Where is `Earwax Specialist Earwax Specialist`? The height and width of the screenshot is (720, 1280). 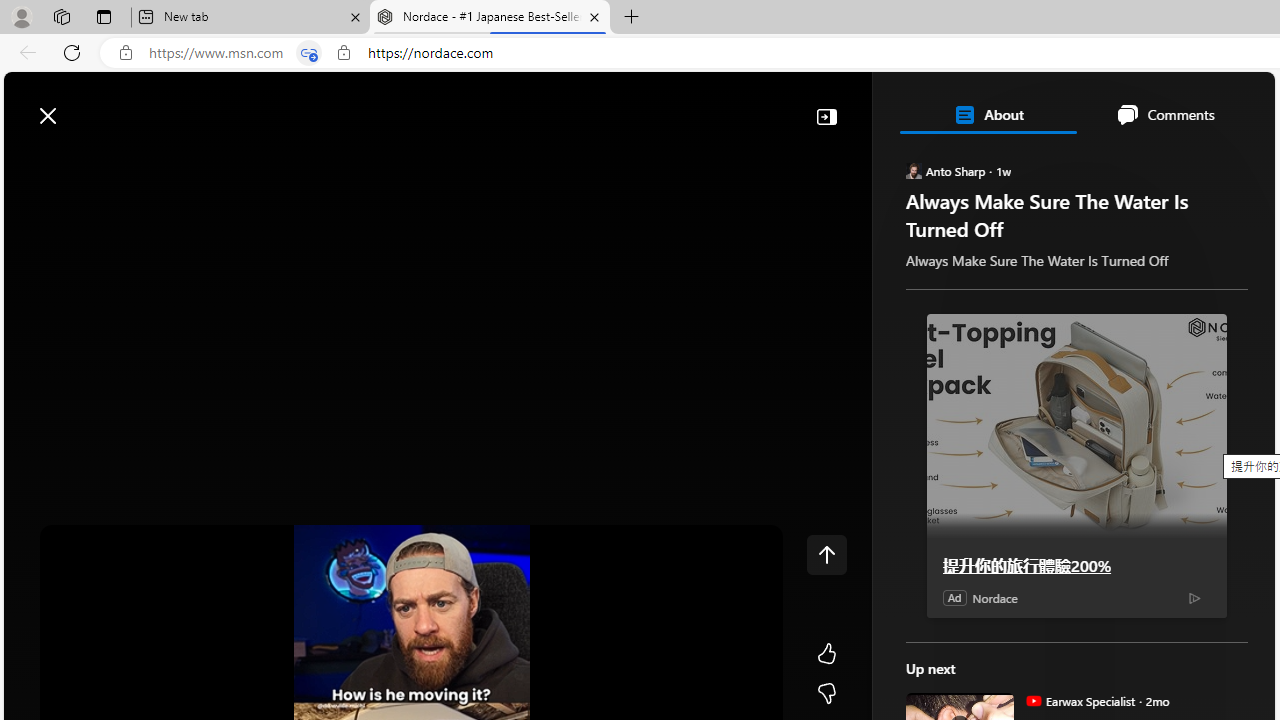 Earwax Specialist Earwax Specialist is located at coordinates (1080, 700).